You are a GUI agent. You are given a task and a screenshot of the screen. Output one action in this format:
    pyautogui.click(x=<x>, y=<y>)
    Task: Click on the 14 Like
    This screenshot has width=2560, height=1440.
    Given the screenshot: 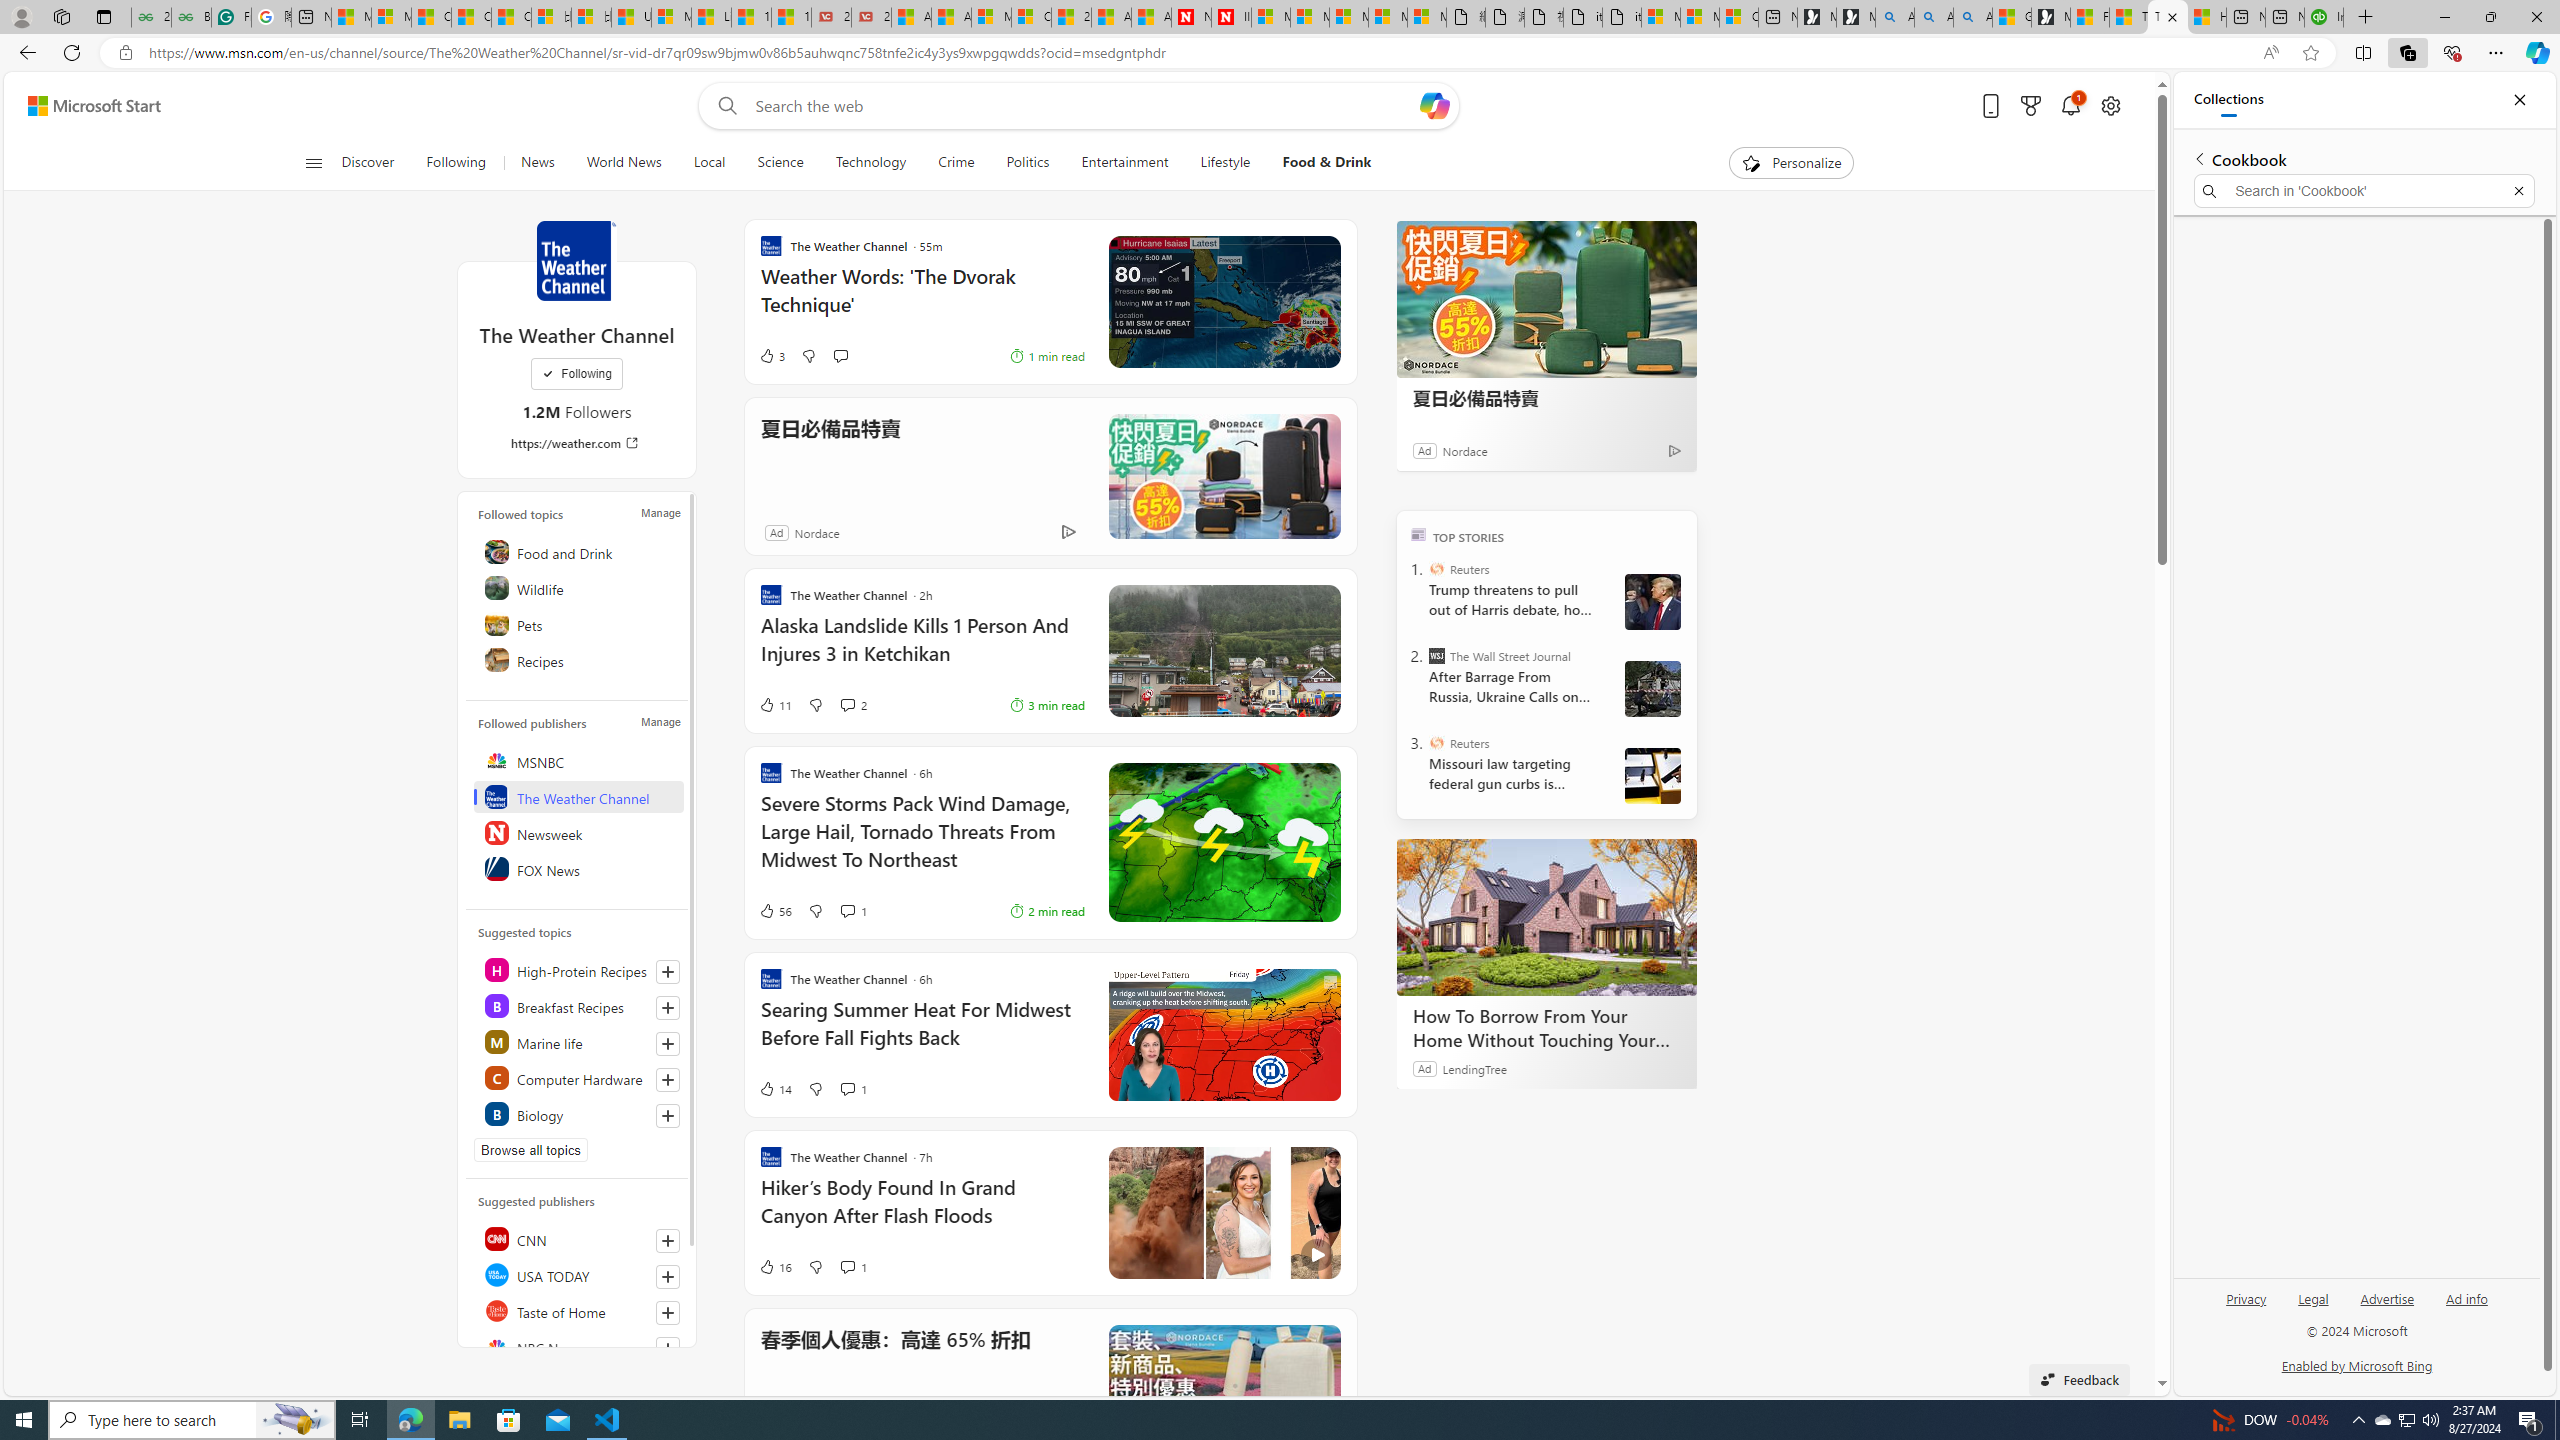 What is the action you would take?
    pyautogui.click(x=774, y=1089)
    